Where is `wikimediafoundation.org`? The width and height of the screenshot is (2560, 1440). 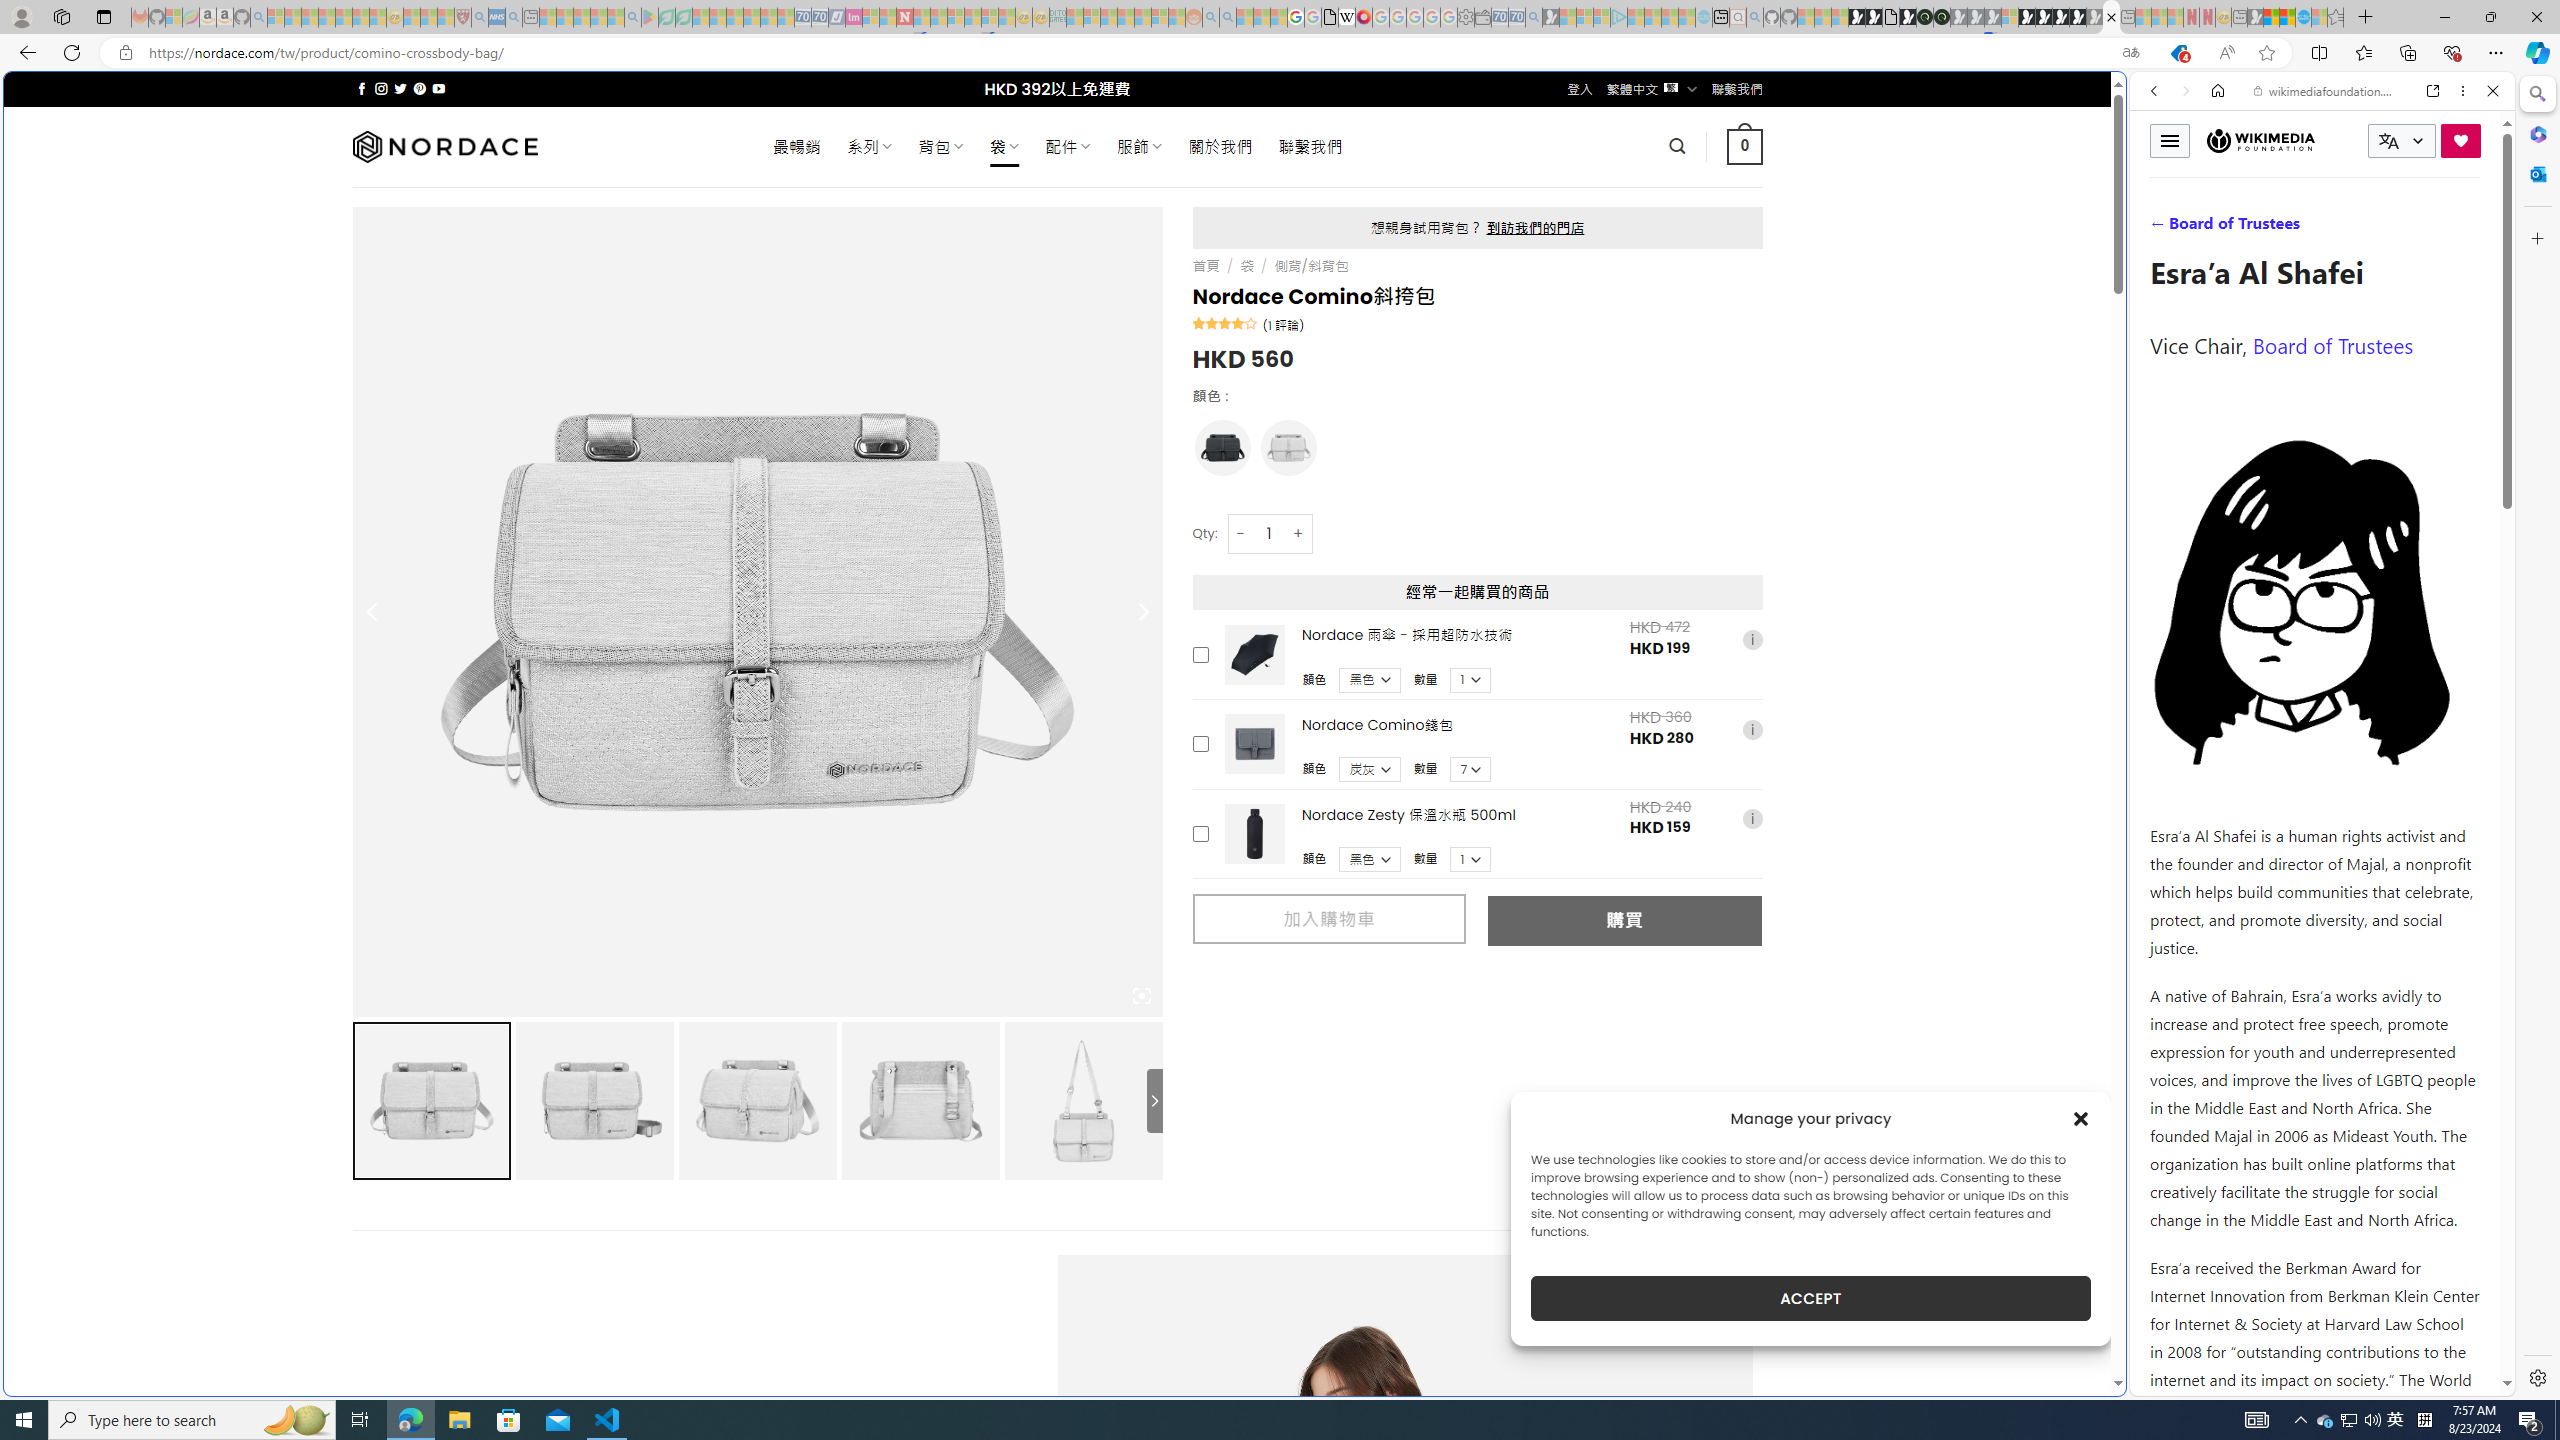 wikimediafoundation.org is located at coordinates (2326, 91).